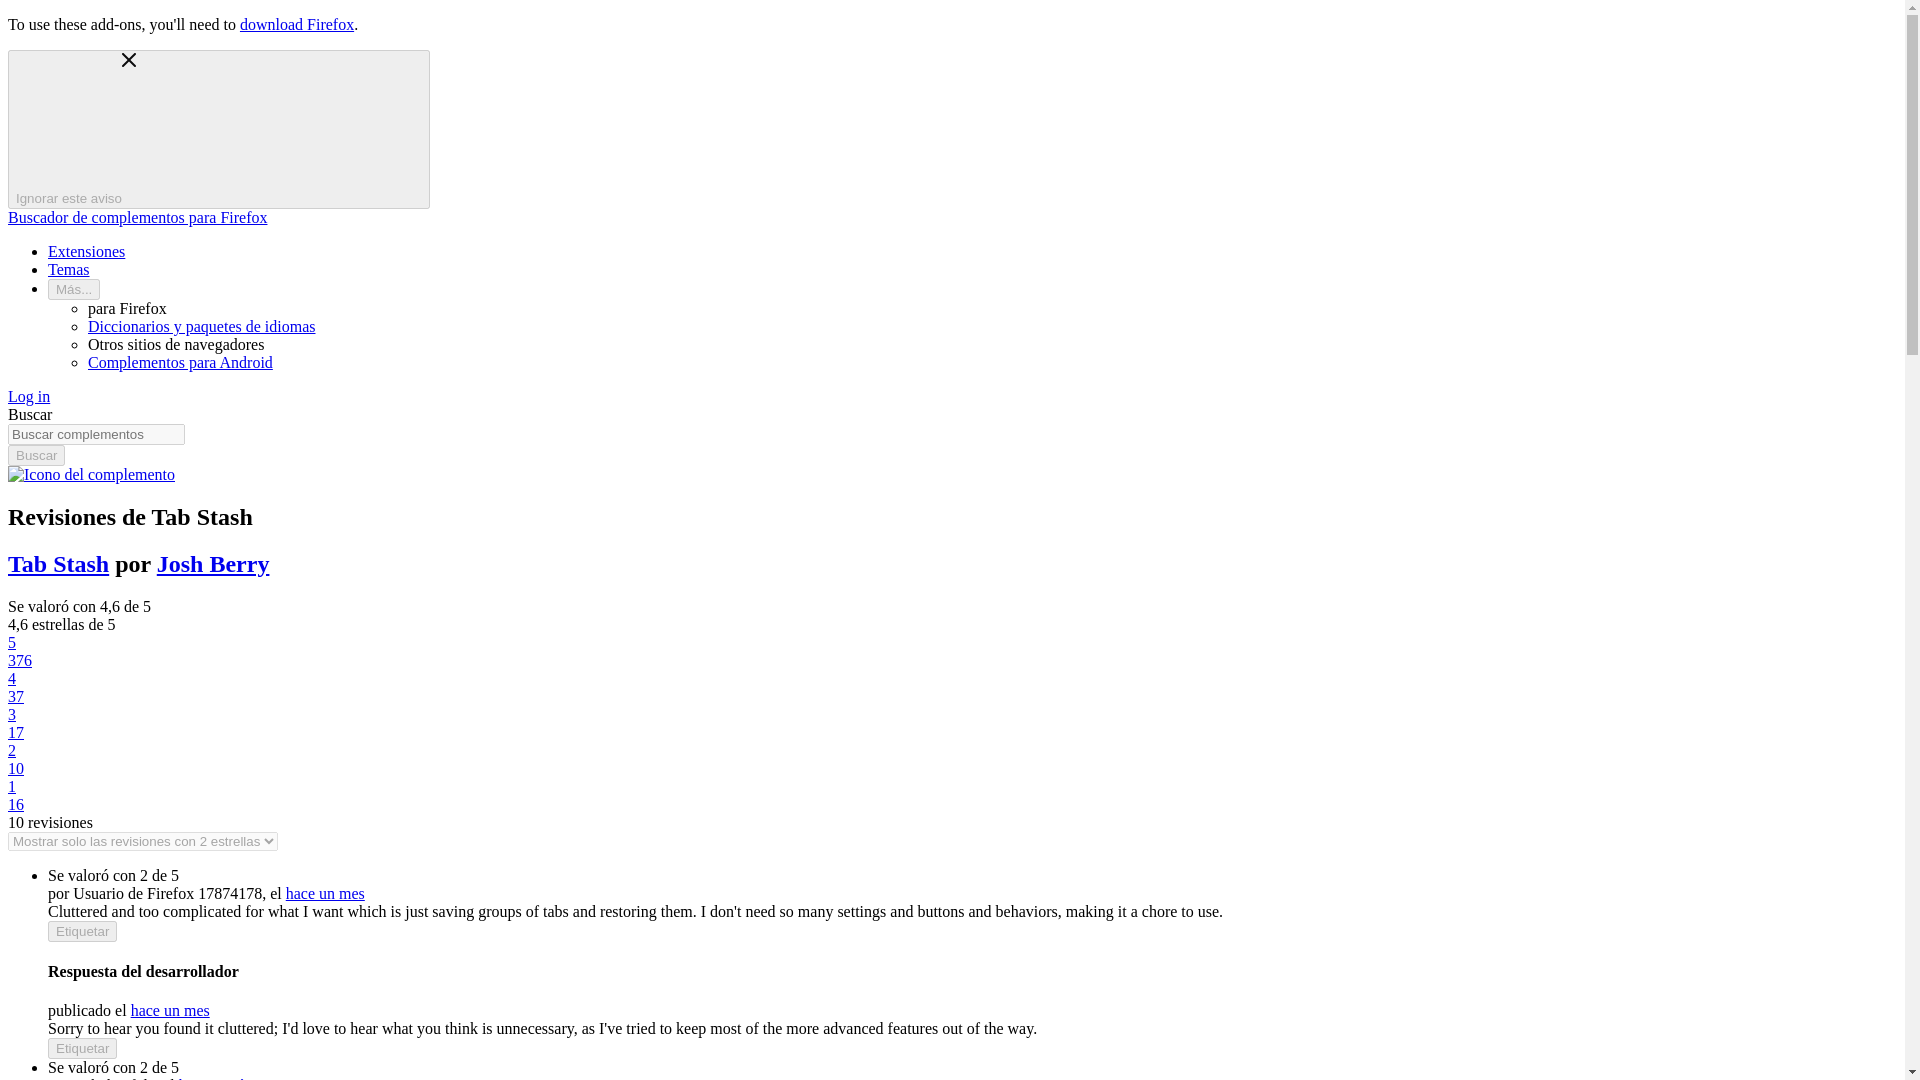  I want to click on hace un mes, so click(325, 892).